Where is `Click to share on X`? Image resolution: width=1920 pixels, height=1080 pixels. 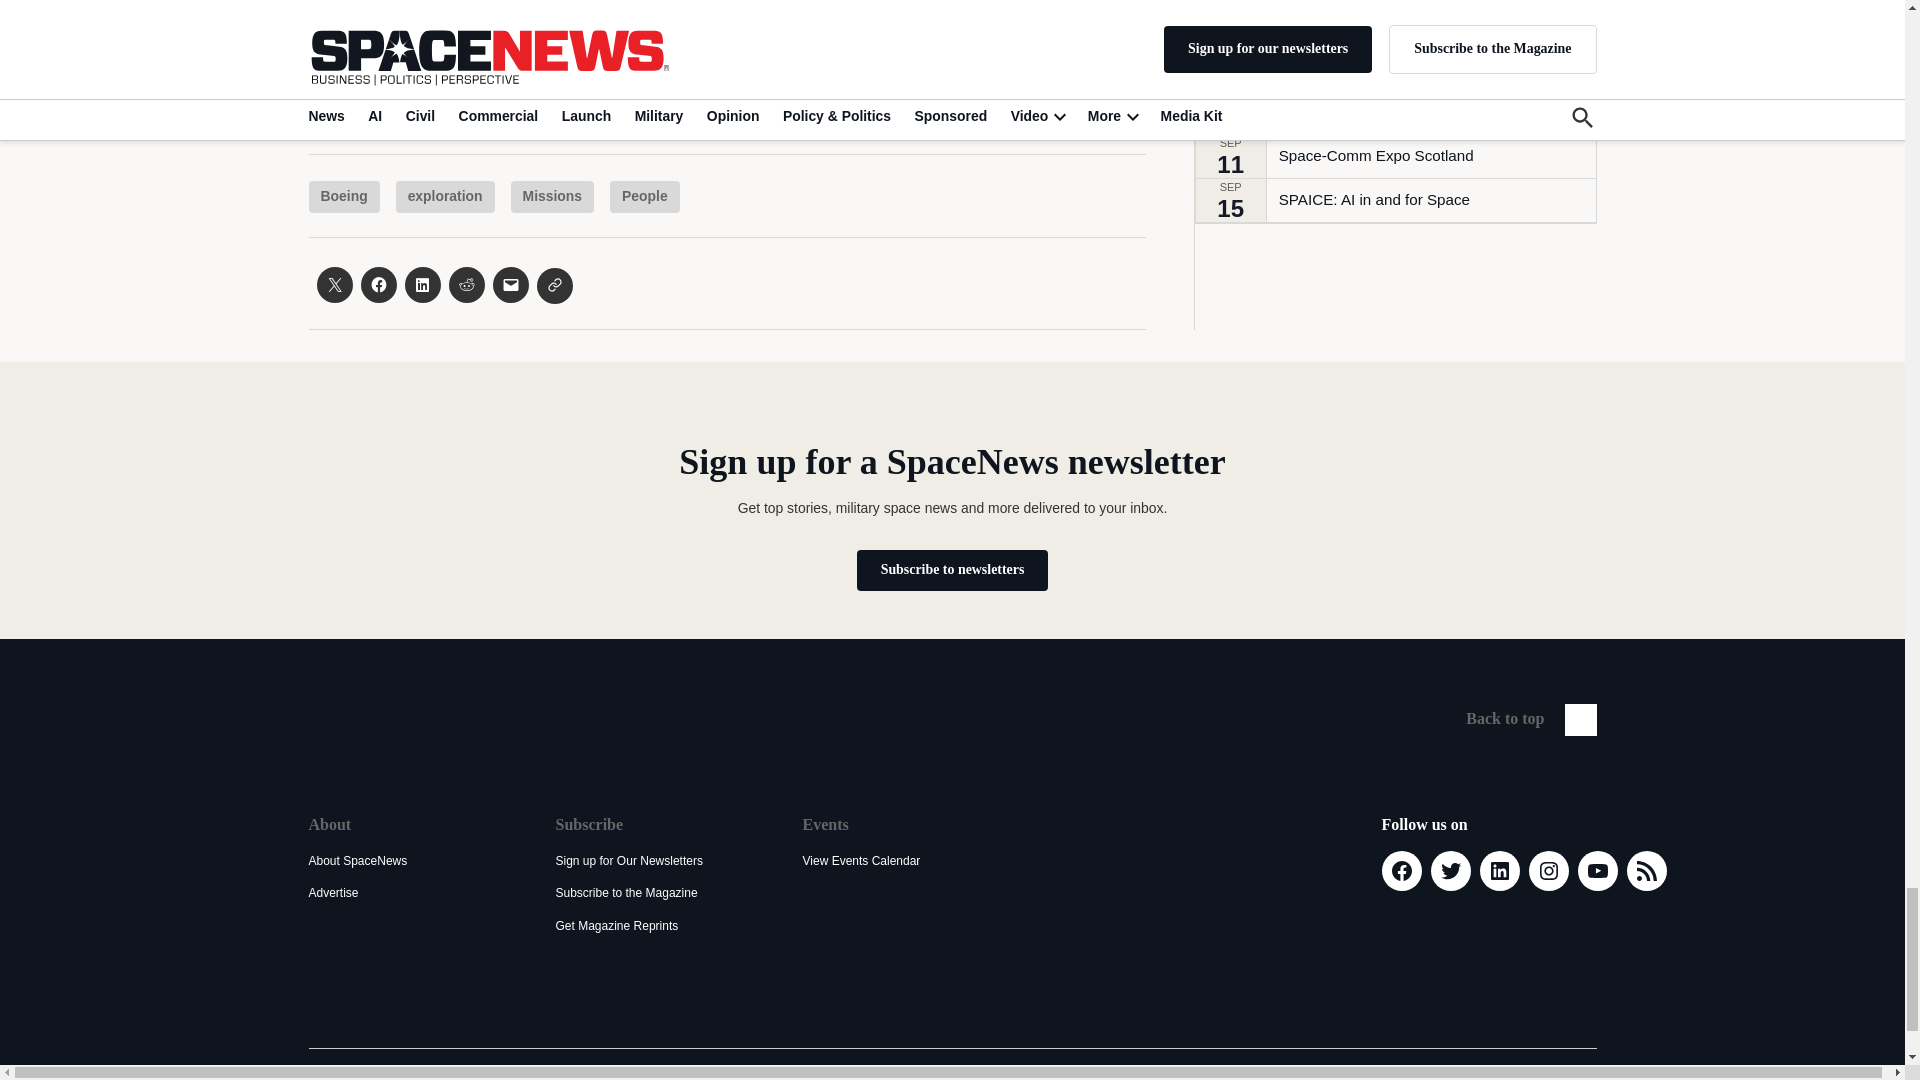
Click to share on X is located at coordinates (334, 284).